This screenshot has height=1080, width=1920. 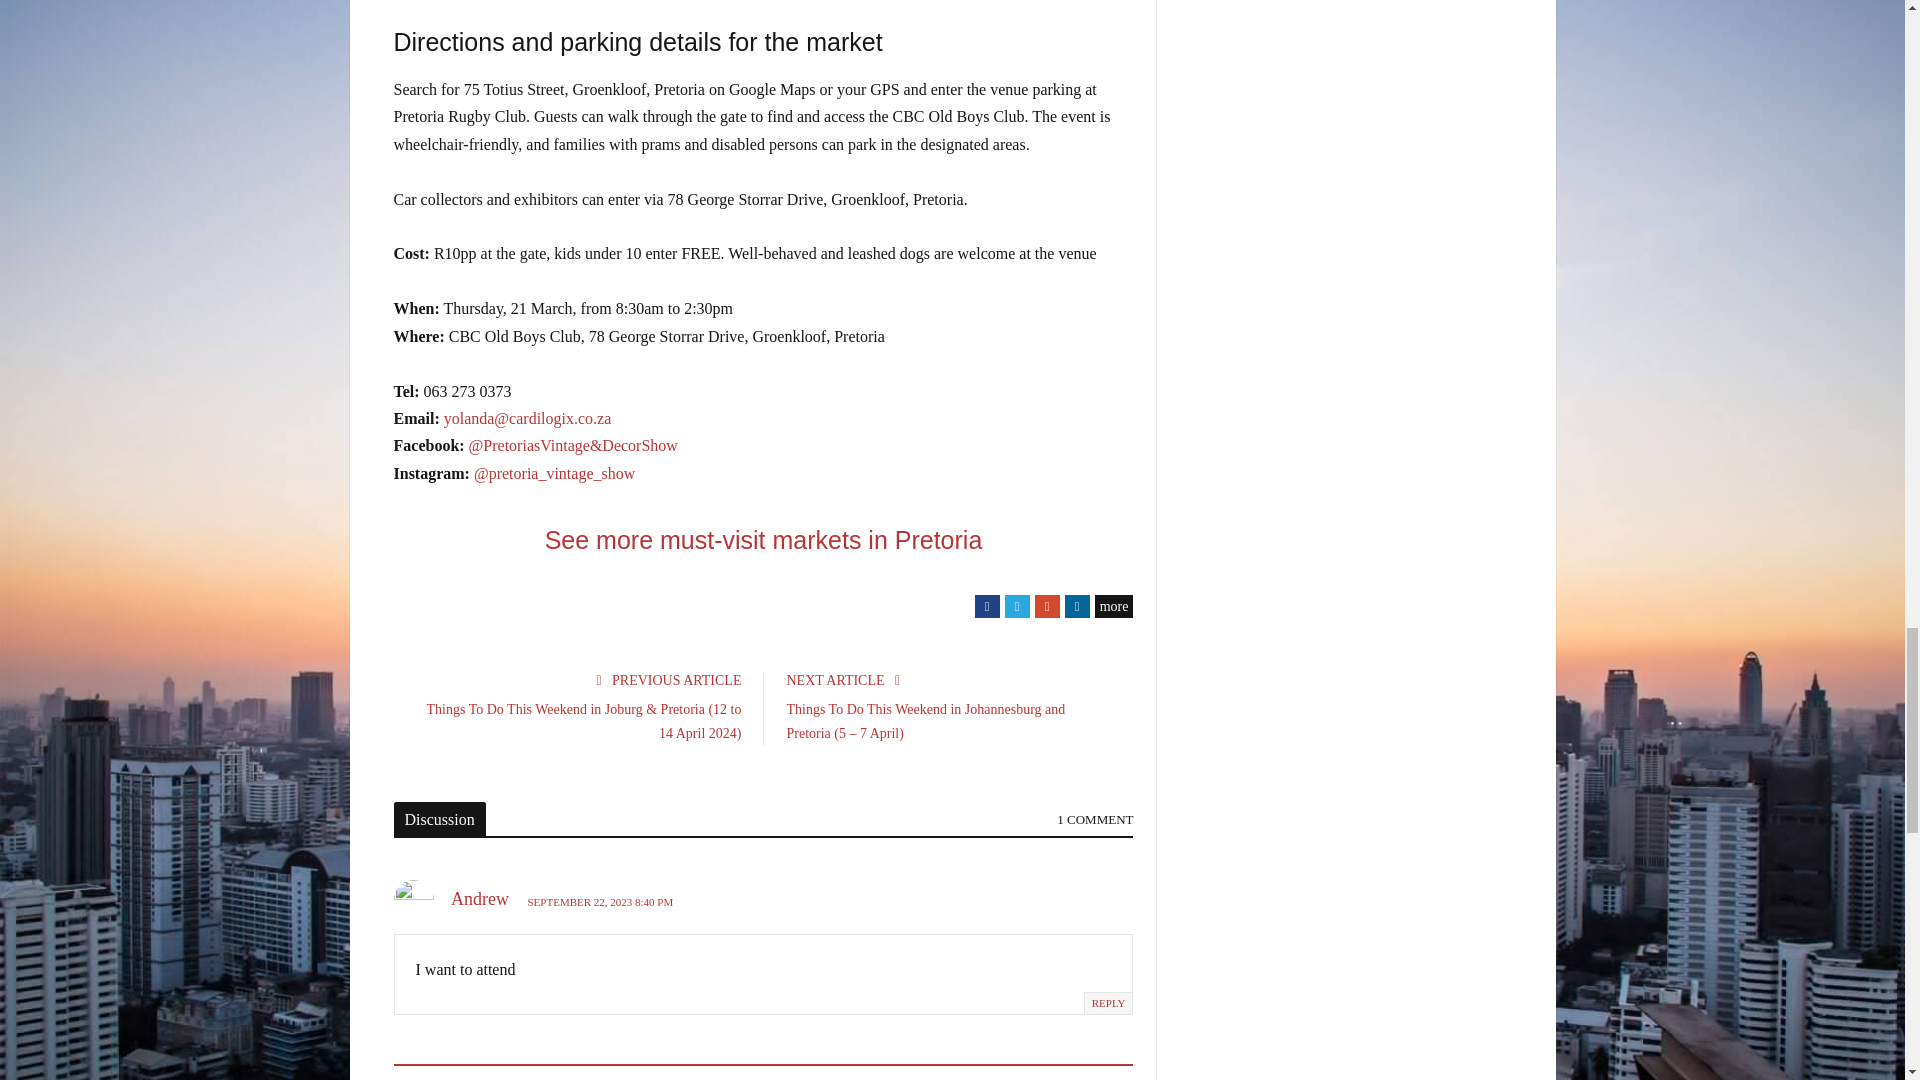 I want to click on Tweet It, so click(x=1016, y=606).